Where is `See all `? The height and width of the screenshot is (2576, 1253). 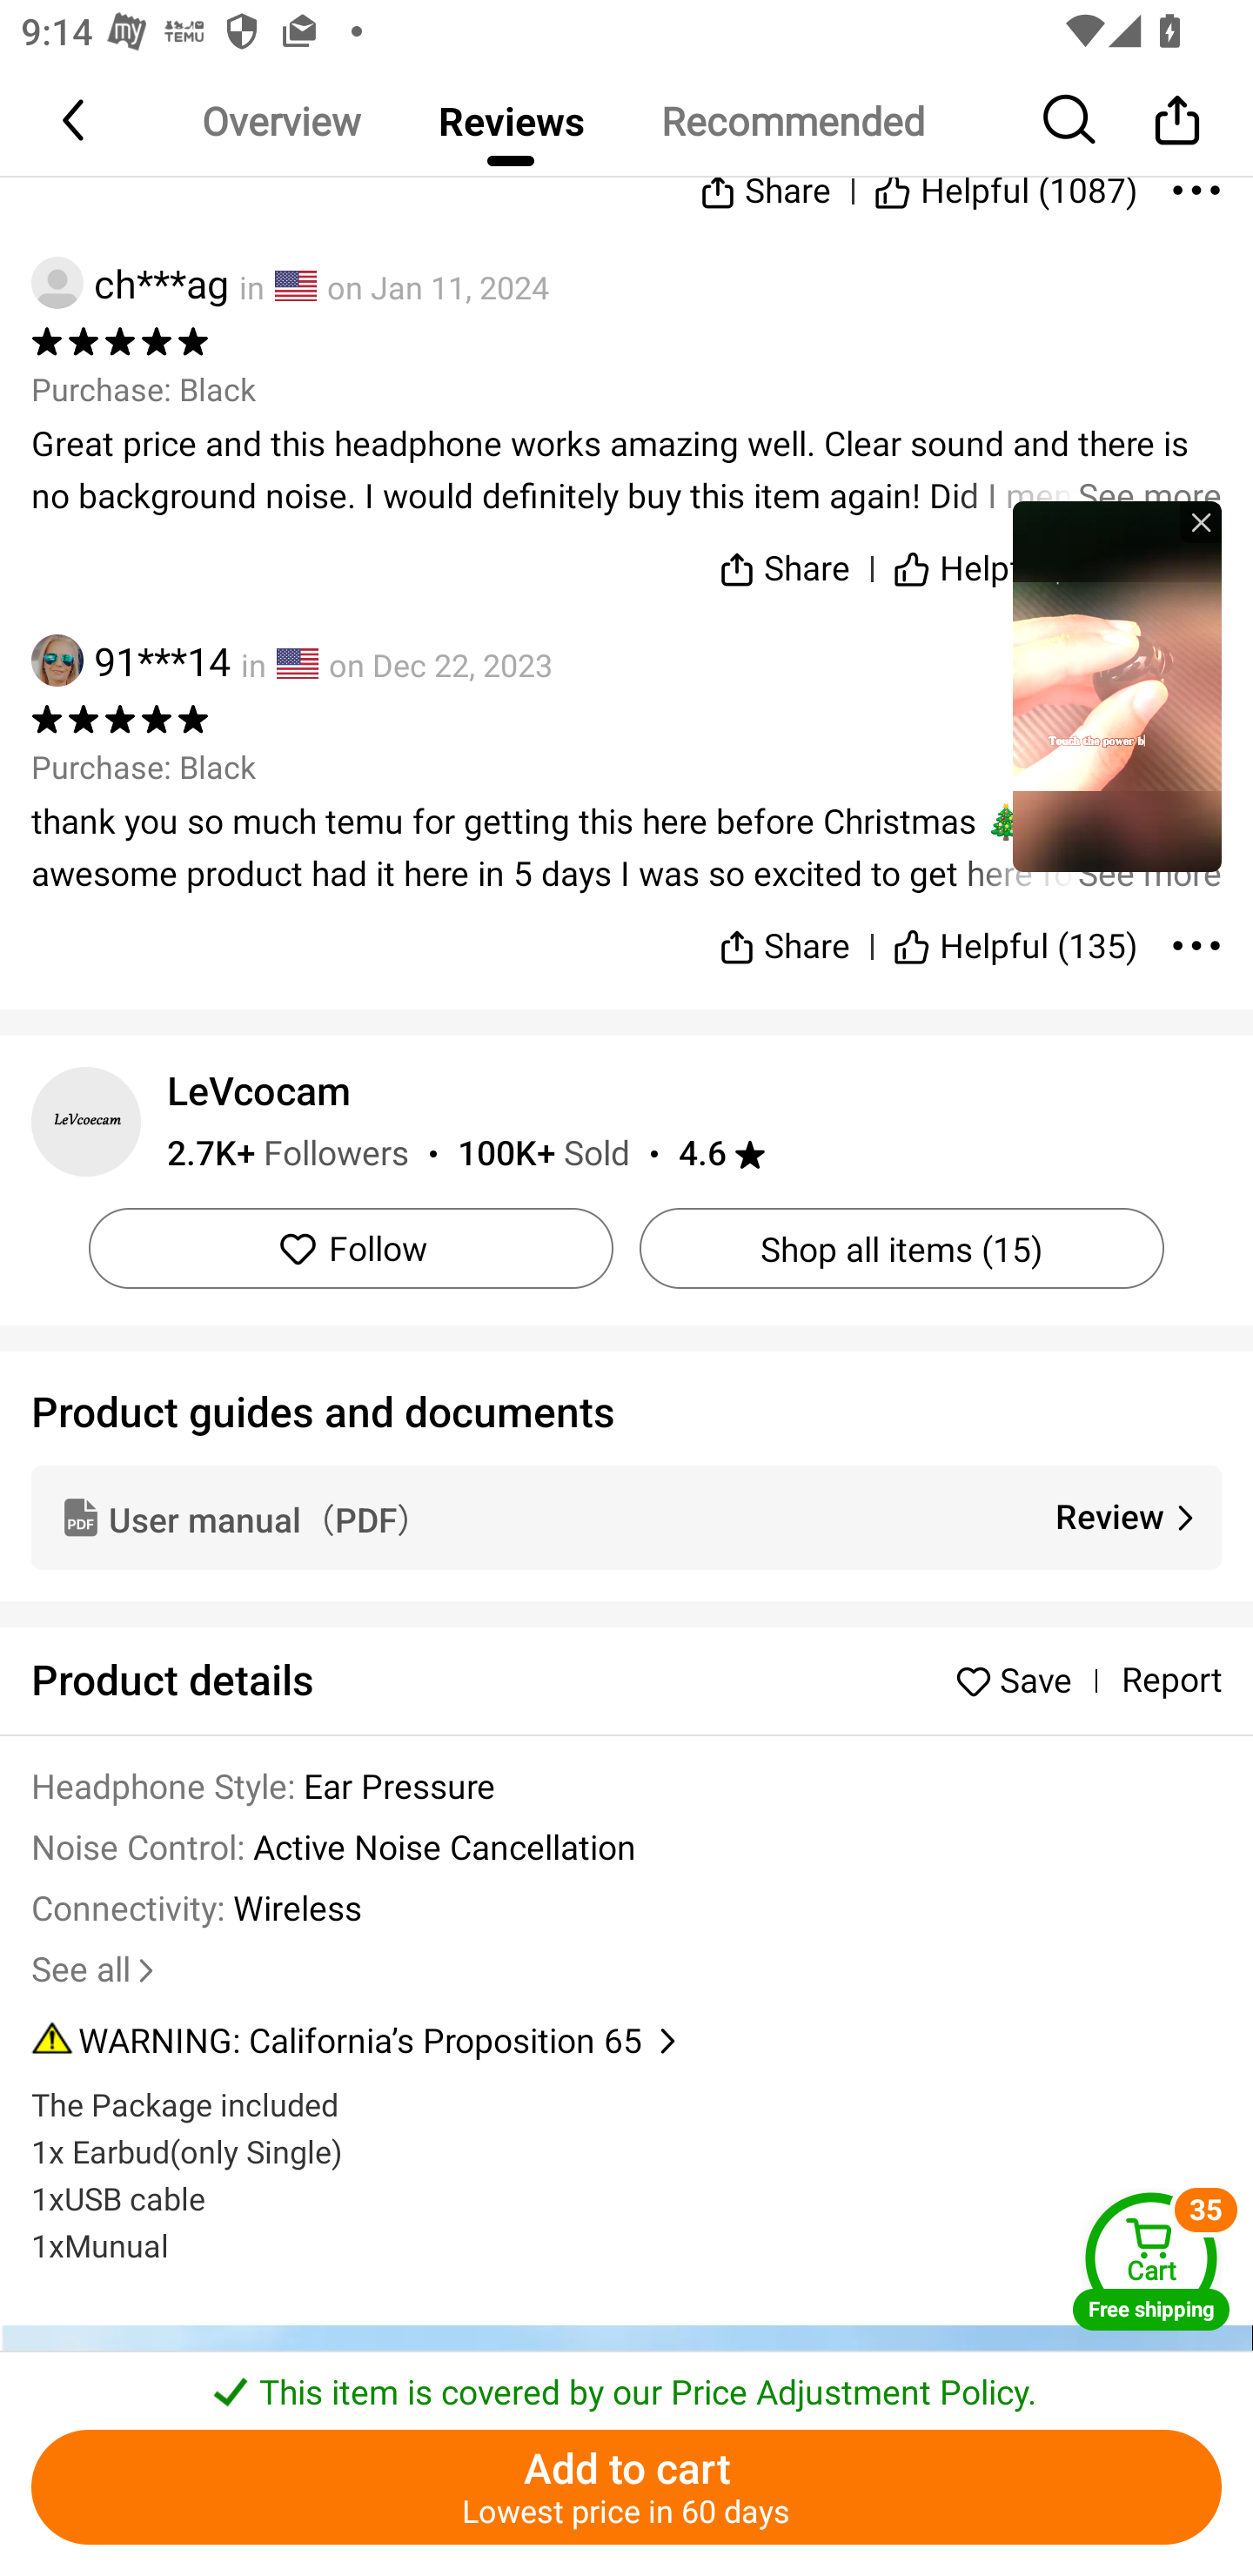 See all  is located at coordinates (96, 1970).